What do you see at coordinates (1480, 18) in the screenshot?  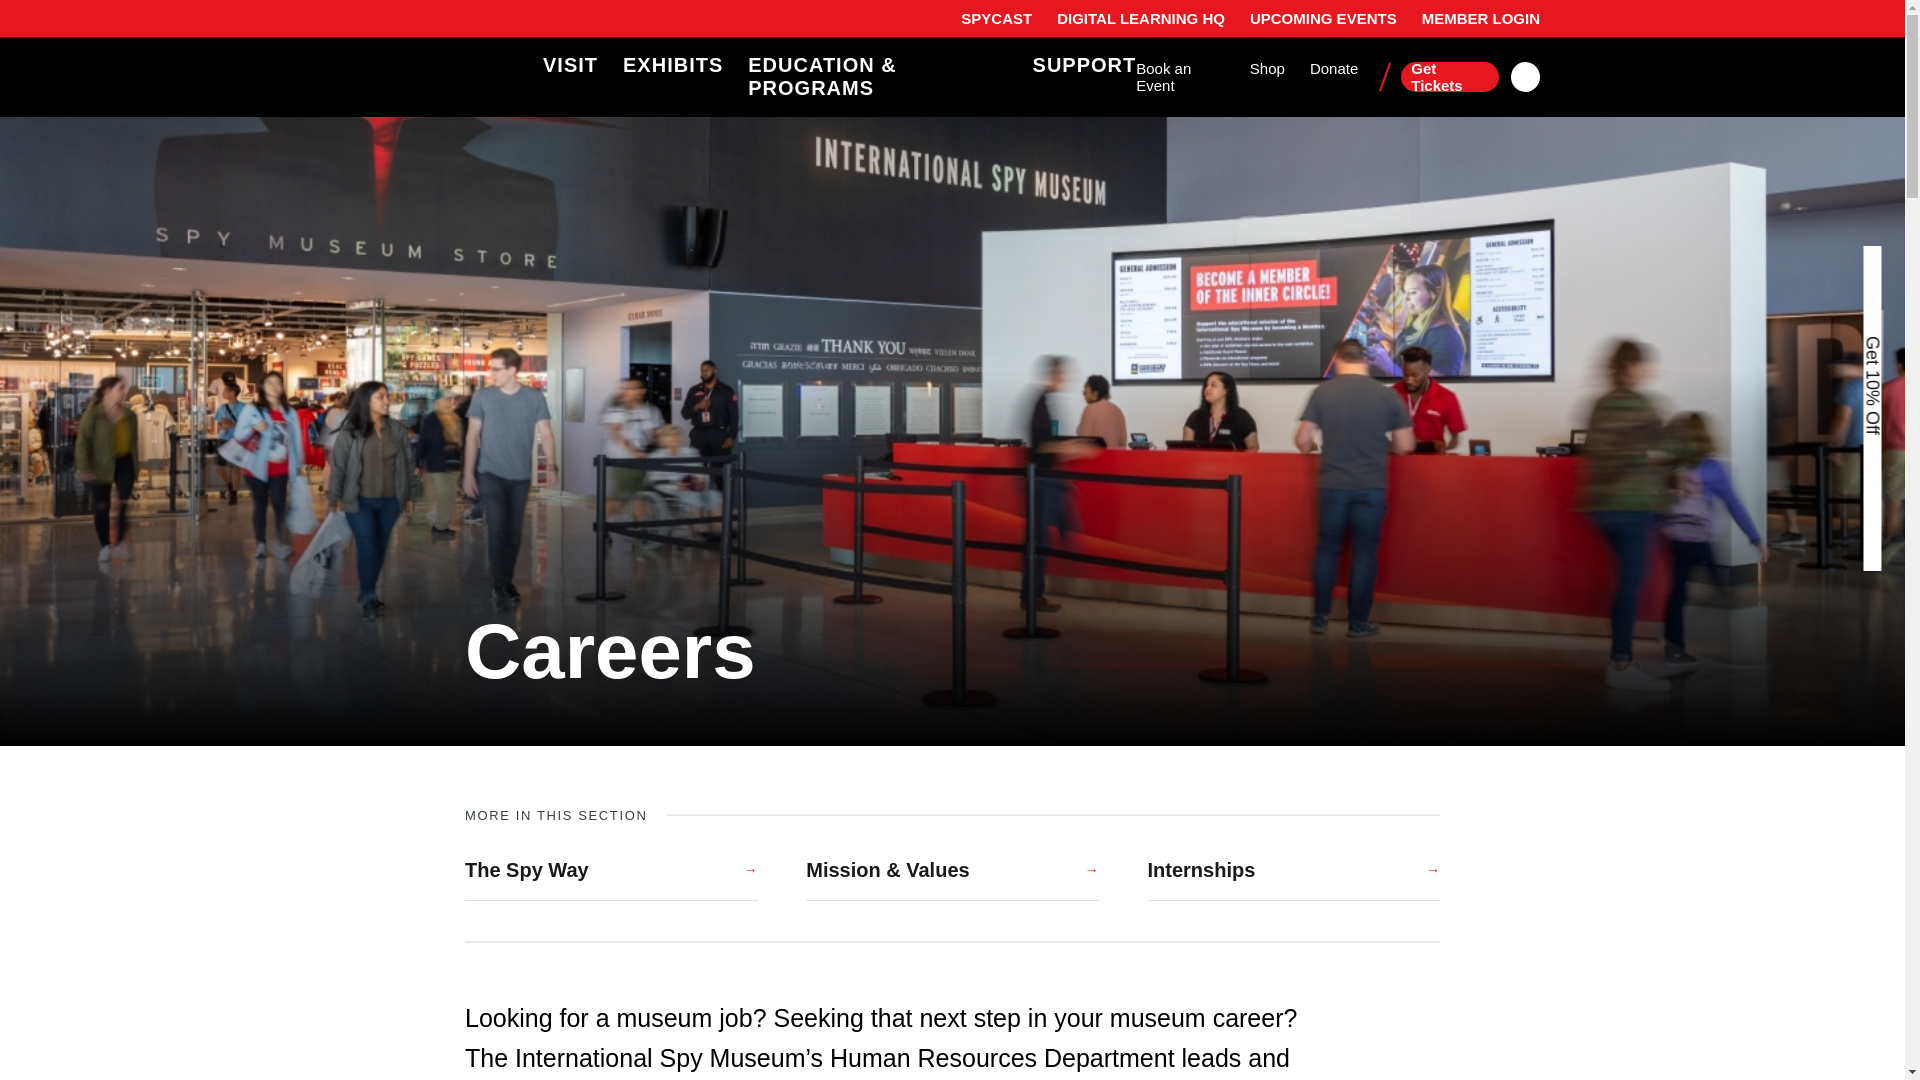 I see `MEMBER LOGIN` at bounding box center [1480, 18].